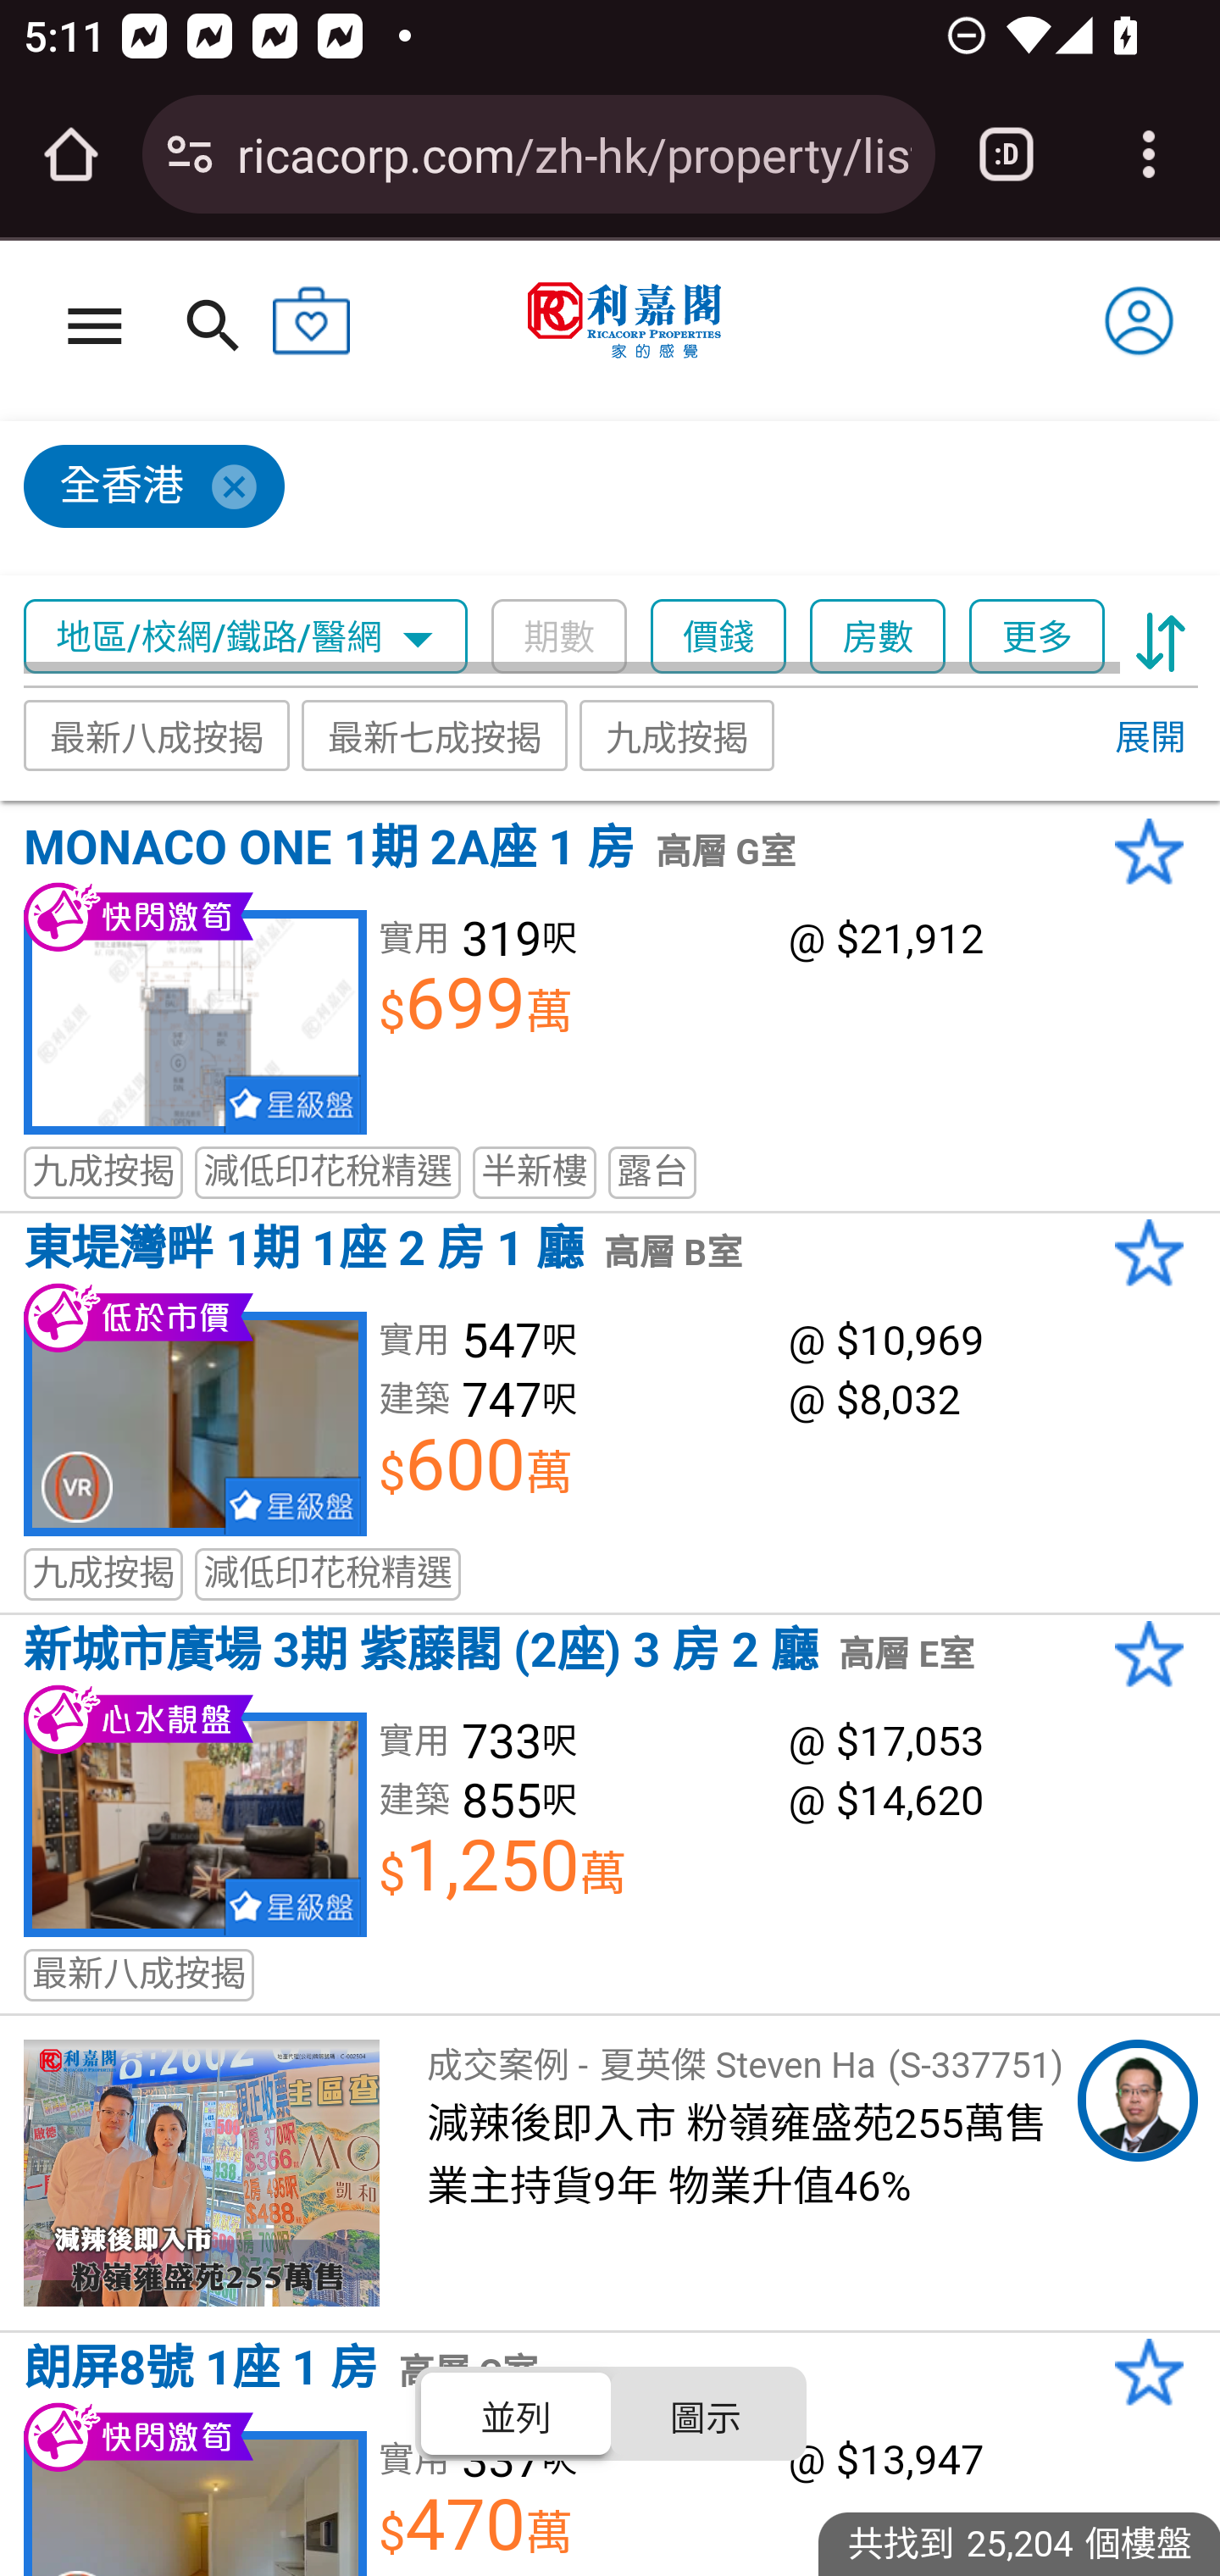  What do you see at coordinates (718, 637) in the screenshot?
I see `價錢` at bounding box center [718, 637].